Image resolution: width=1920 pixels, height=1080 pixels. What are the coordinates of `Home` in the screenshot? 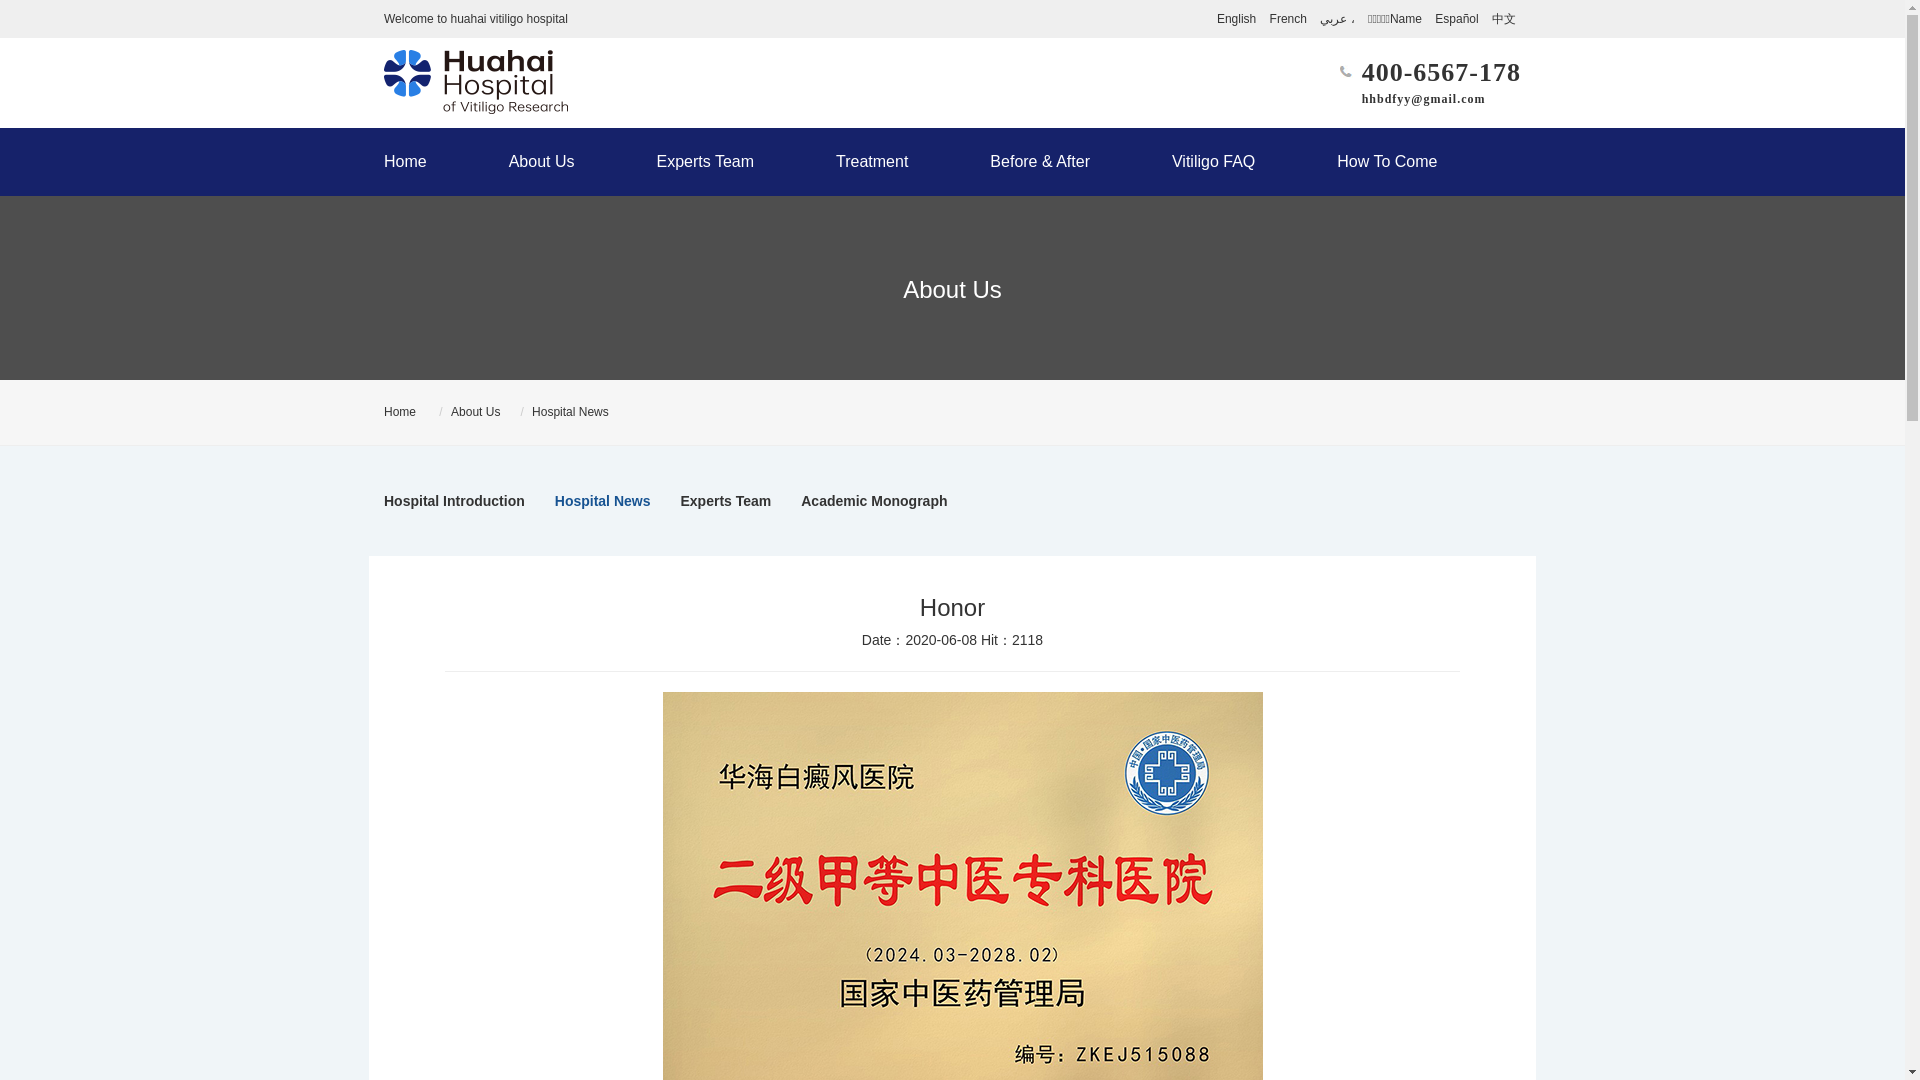 It's located at (426, 162).